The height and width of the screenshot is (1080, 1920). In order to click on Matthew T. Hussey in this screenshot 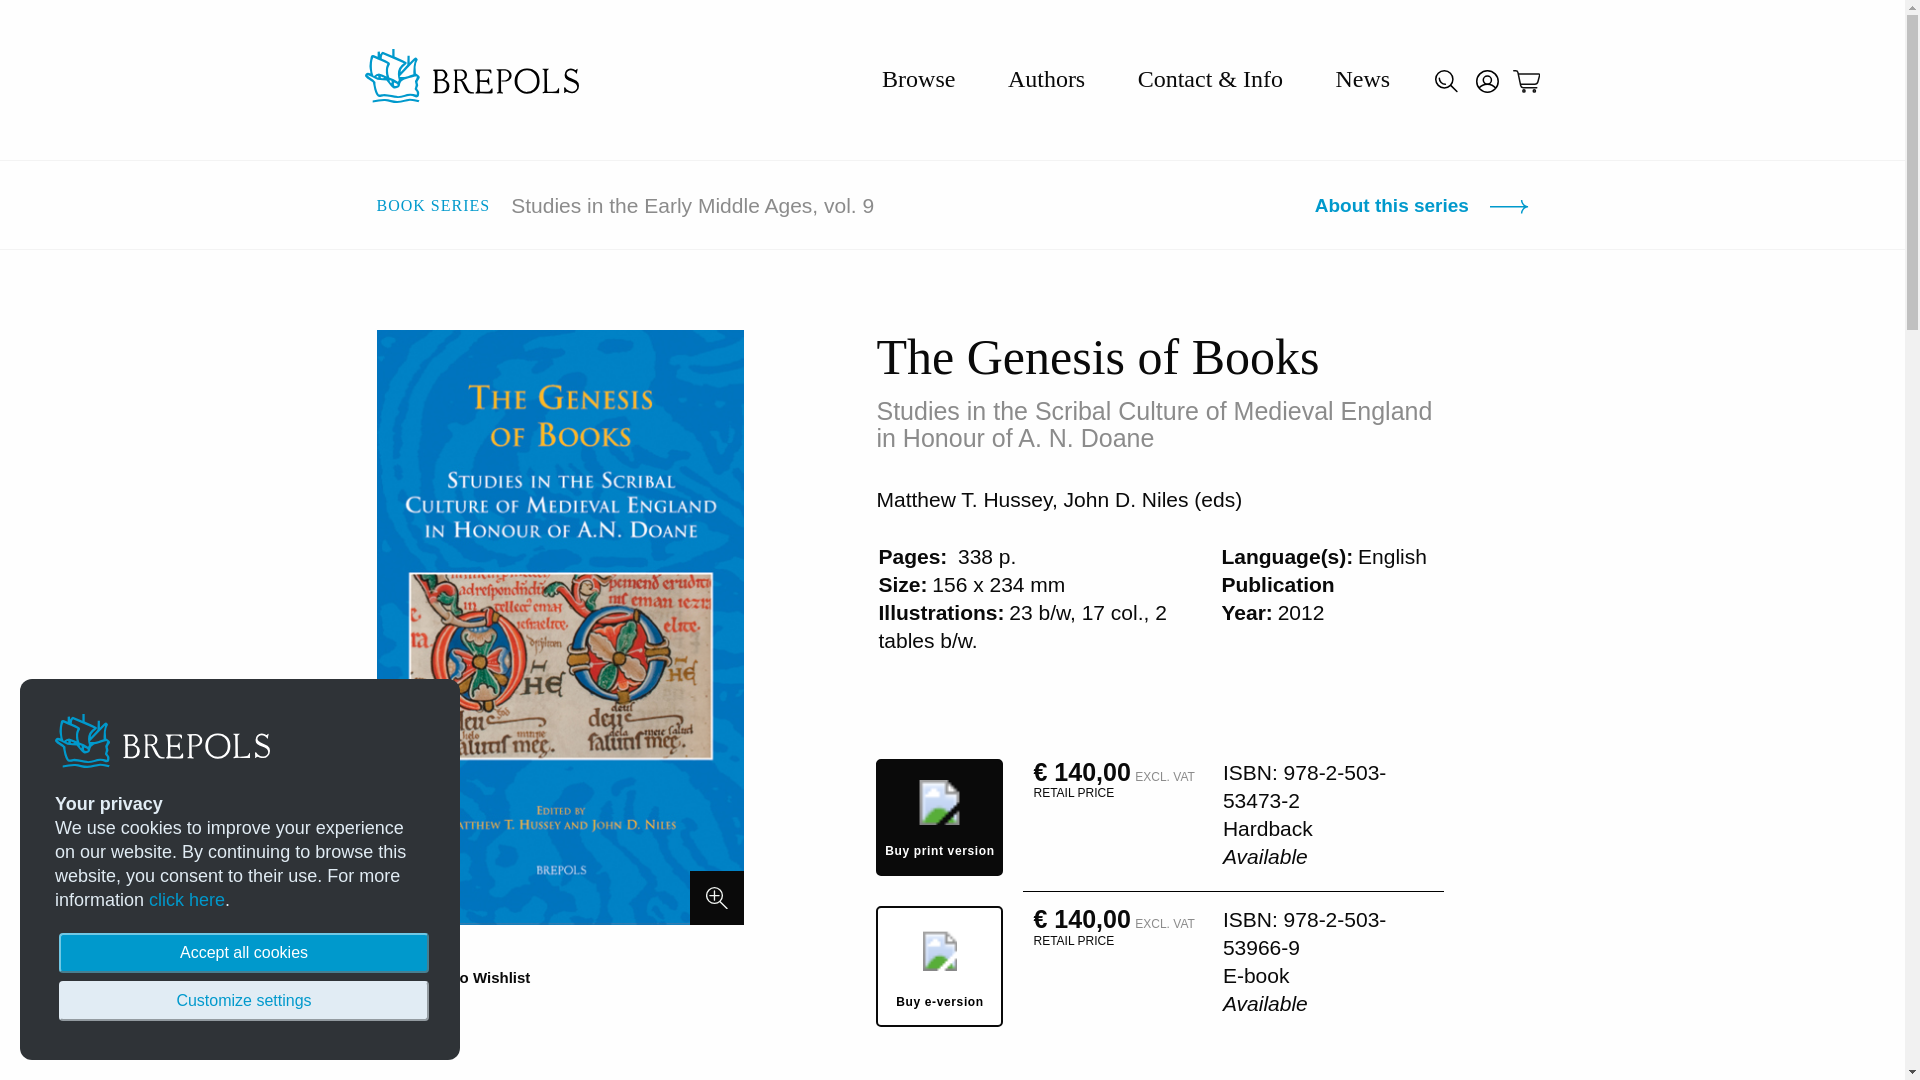, I will do `click(962, 499)`.